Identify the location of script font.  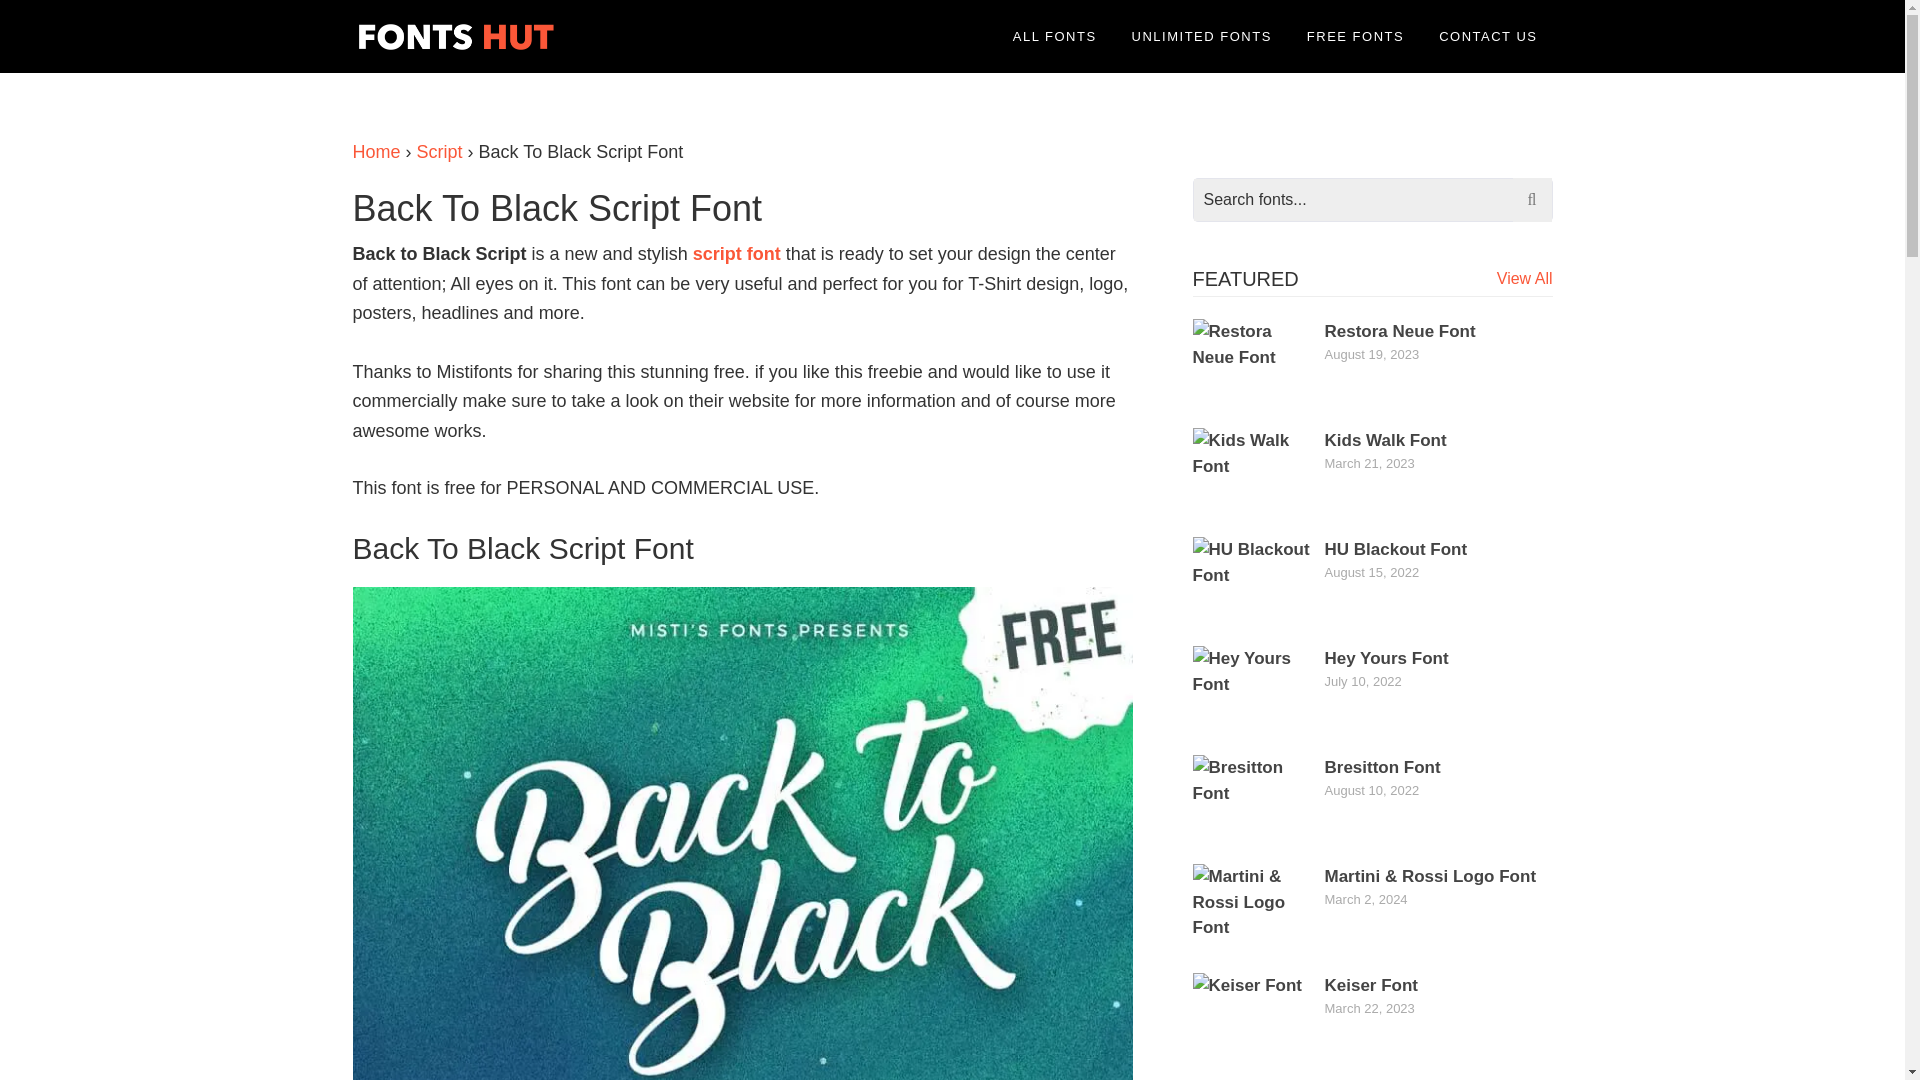
(737, 254).